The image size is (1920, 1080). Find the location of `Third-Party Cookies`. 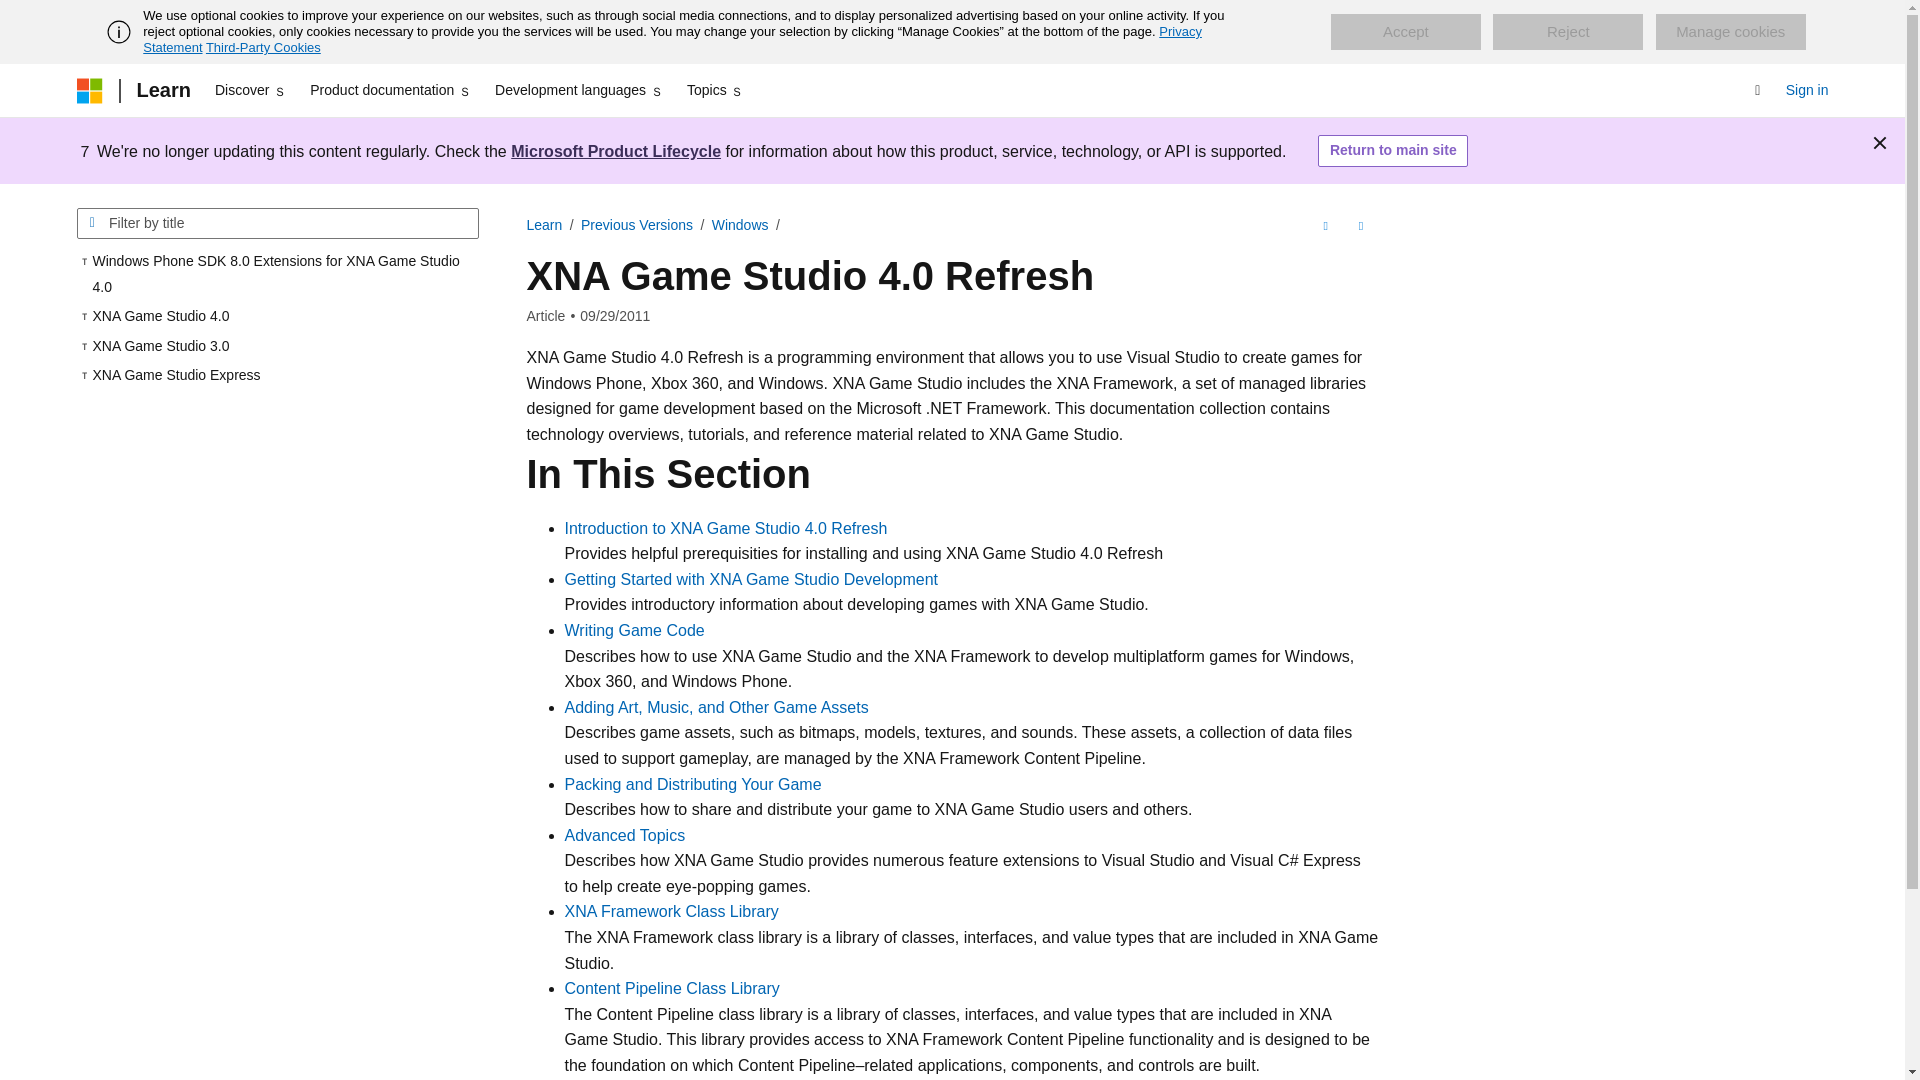

Third-Party Cookies is located at coordinates (262, 47).